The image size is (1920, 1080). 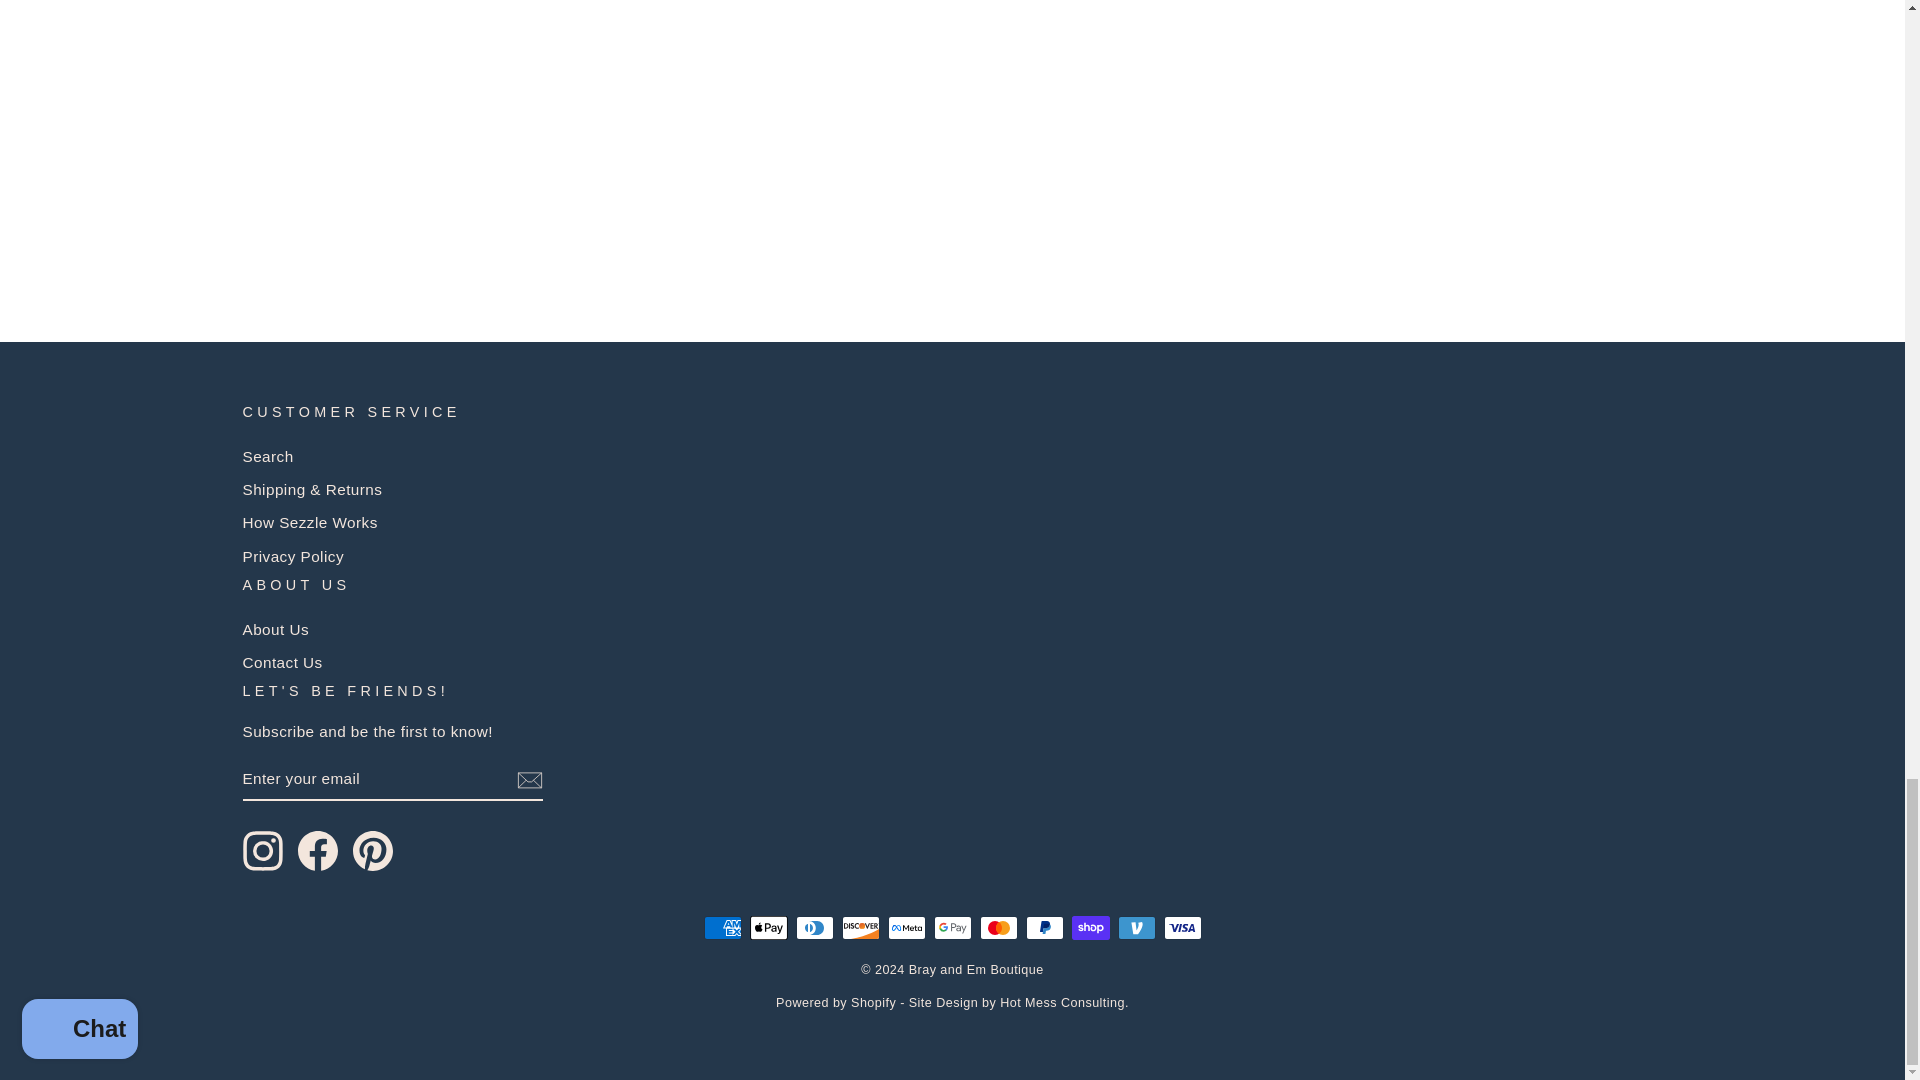 I want to click on Apple Pay, so click(x=768, y=927).